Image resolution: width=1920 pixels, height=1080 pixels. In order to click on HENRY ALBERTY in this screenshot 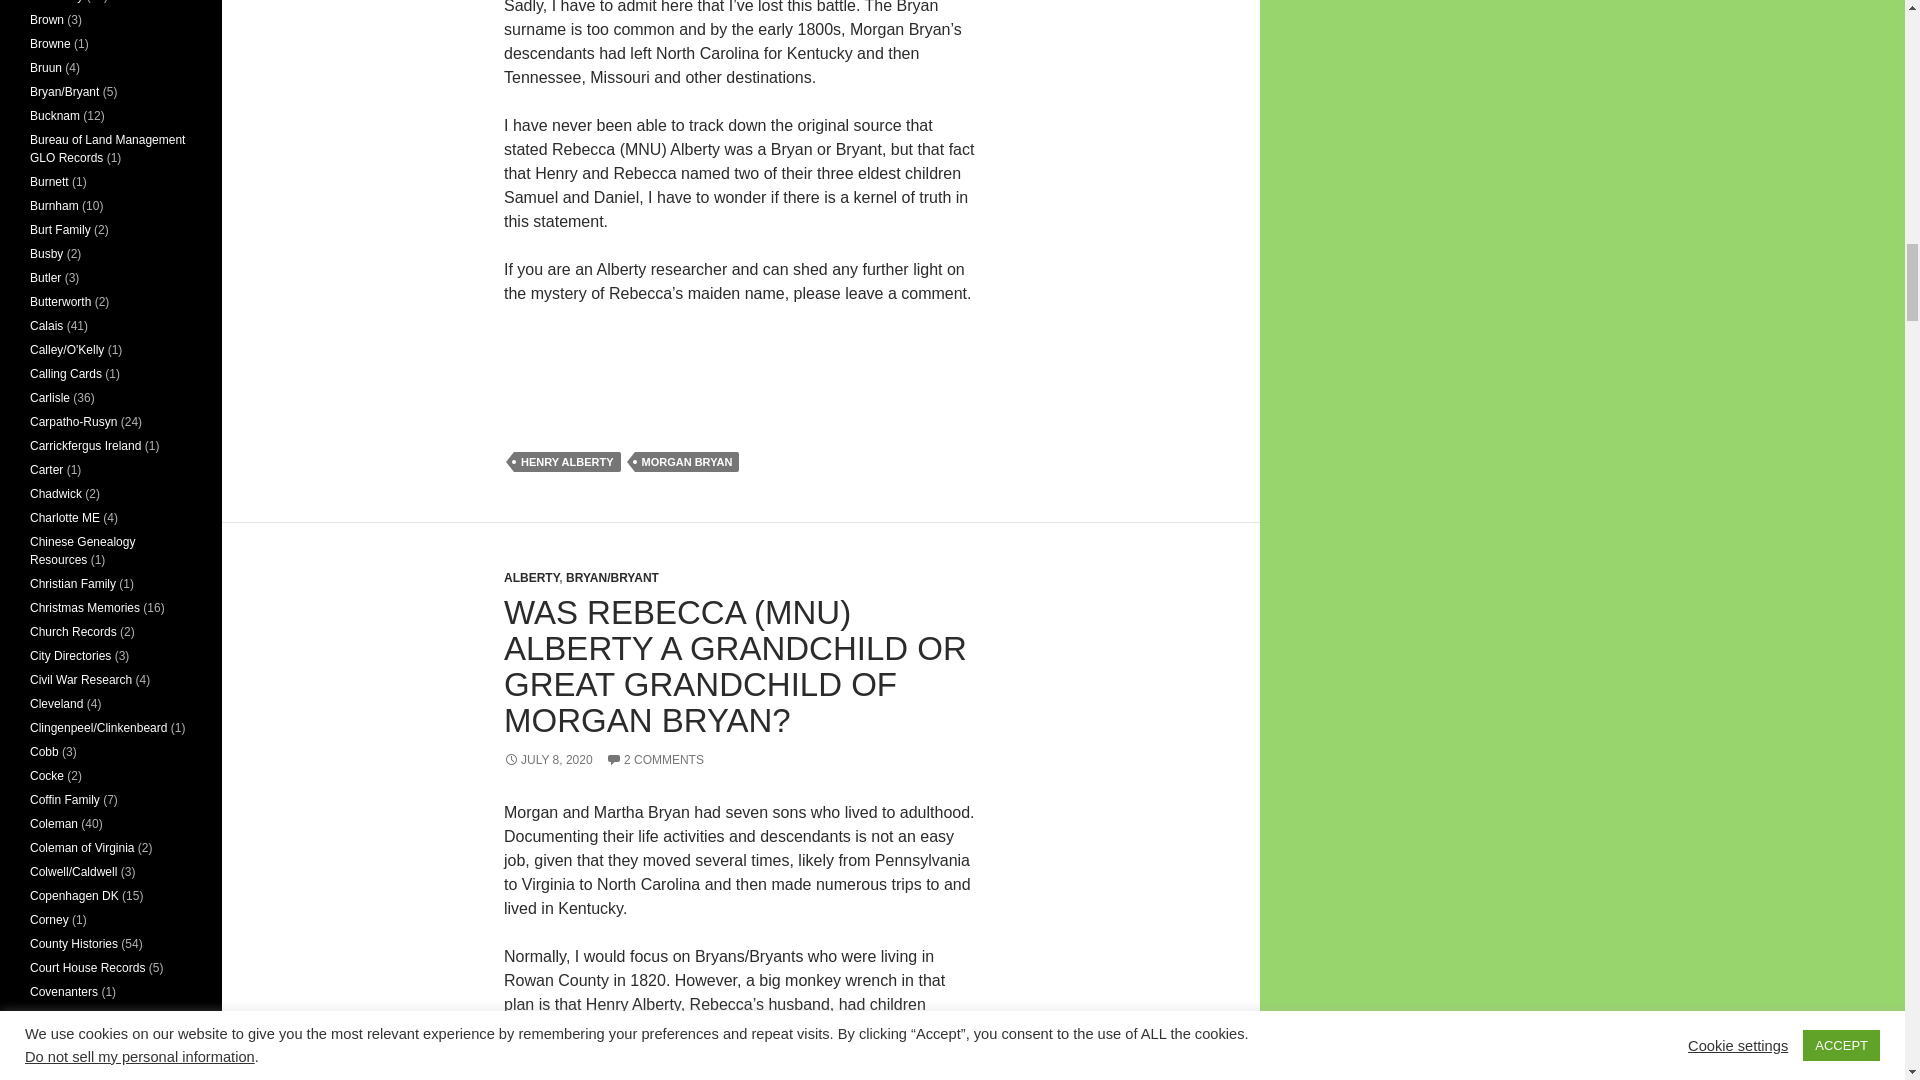, I will do `click(567, 462)`.